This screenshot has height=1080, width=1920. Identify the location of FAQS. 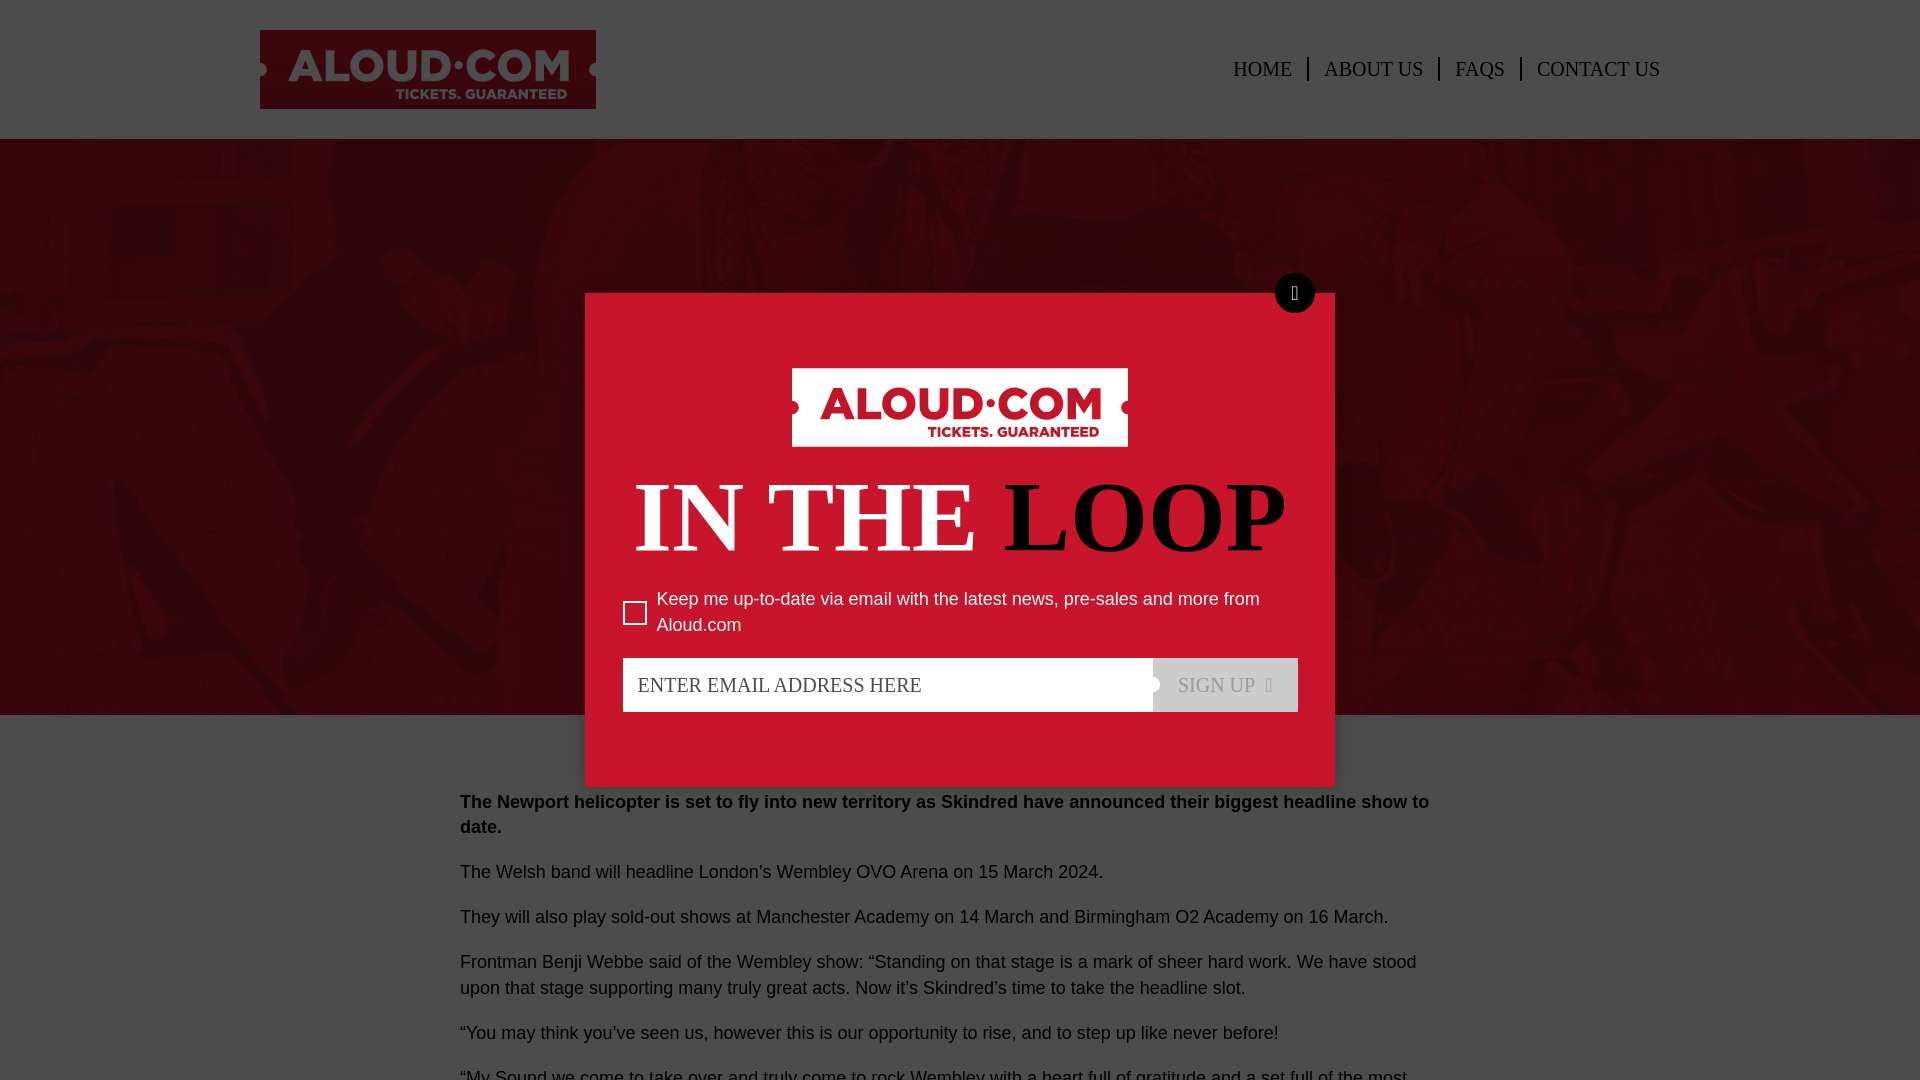
(1480, 68).